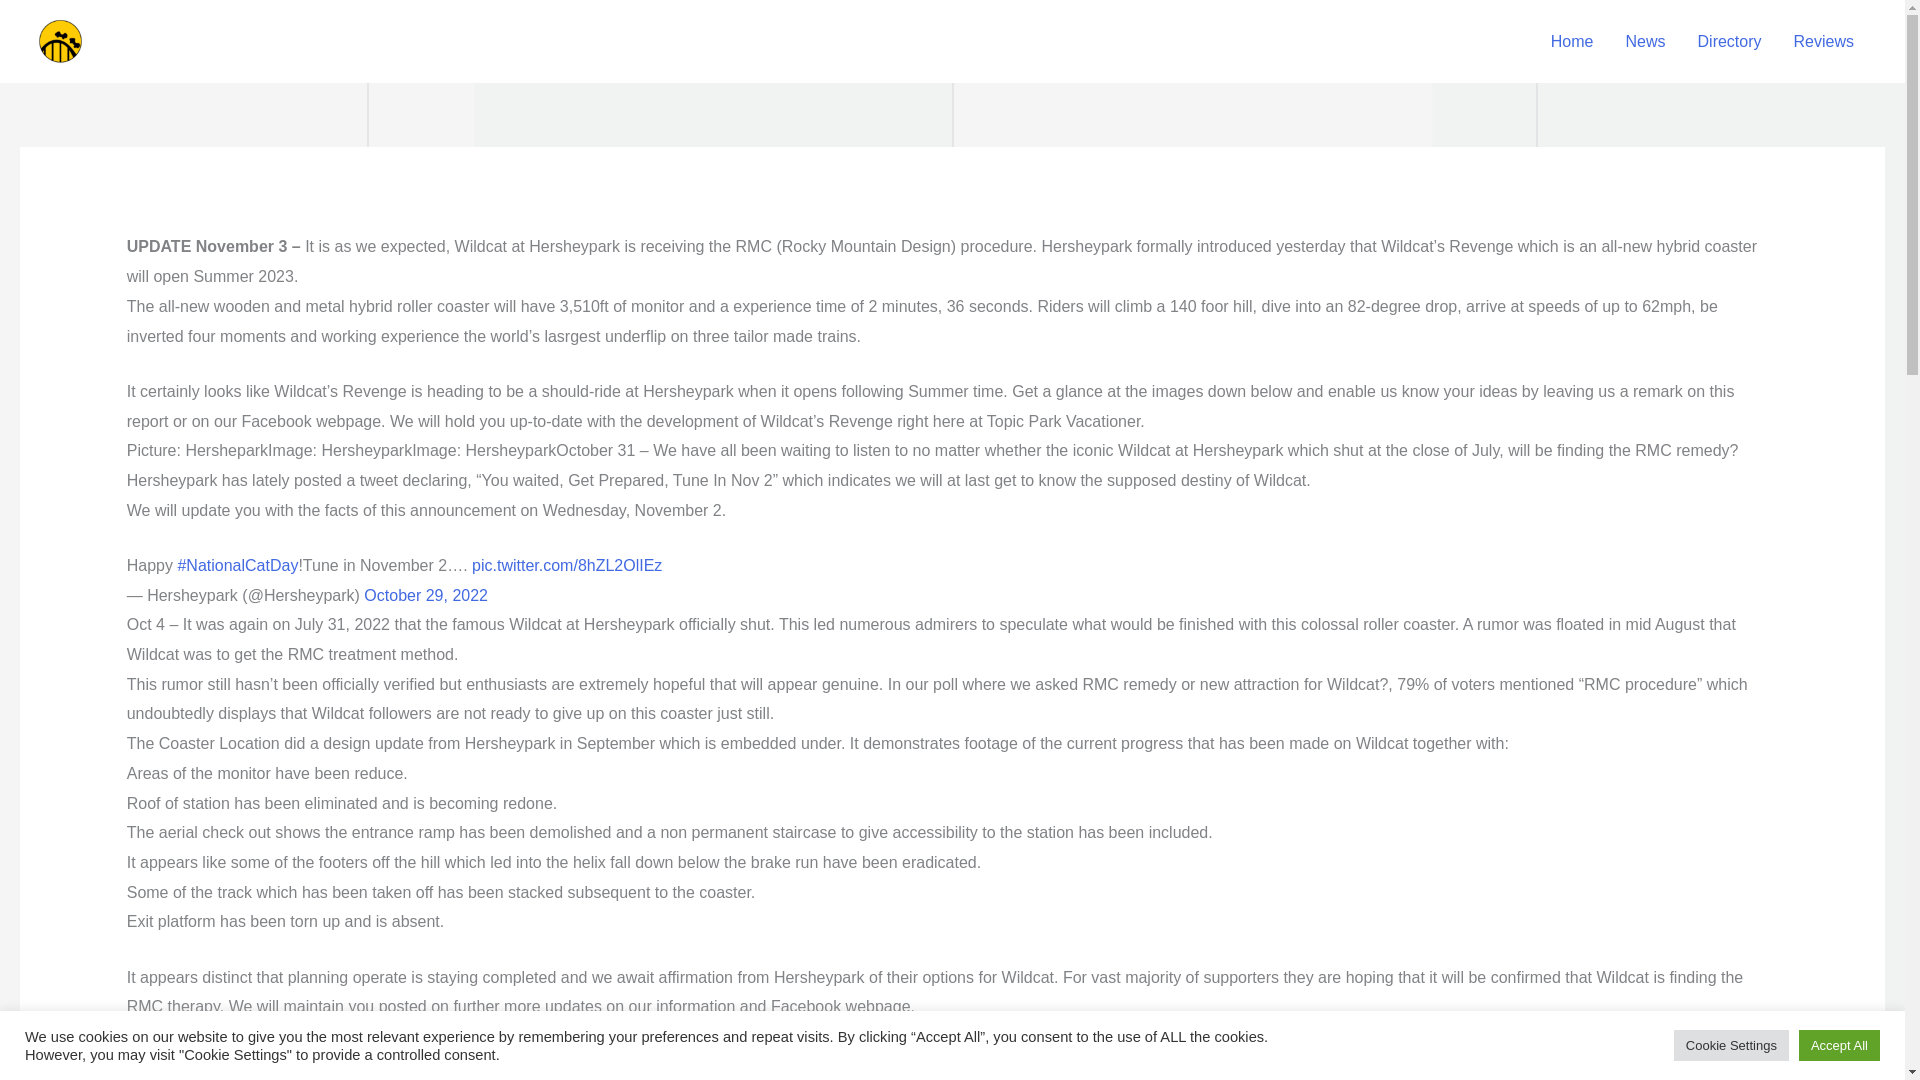 This screenshot has width=1920, height=1080. What do you see at coordinates (1839, 1045) in the screenshot?
I see `Accept All` at bounding box center [1839, 1045].